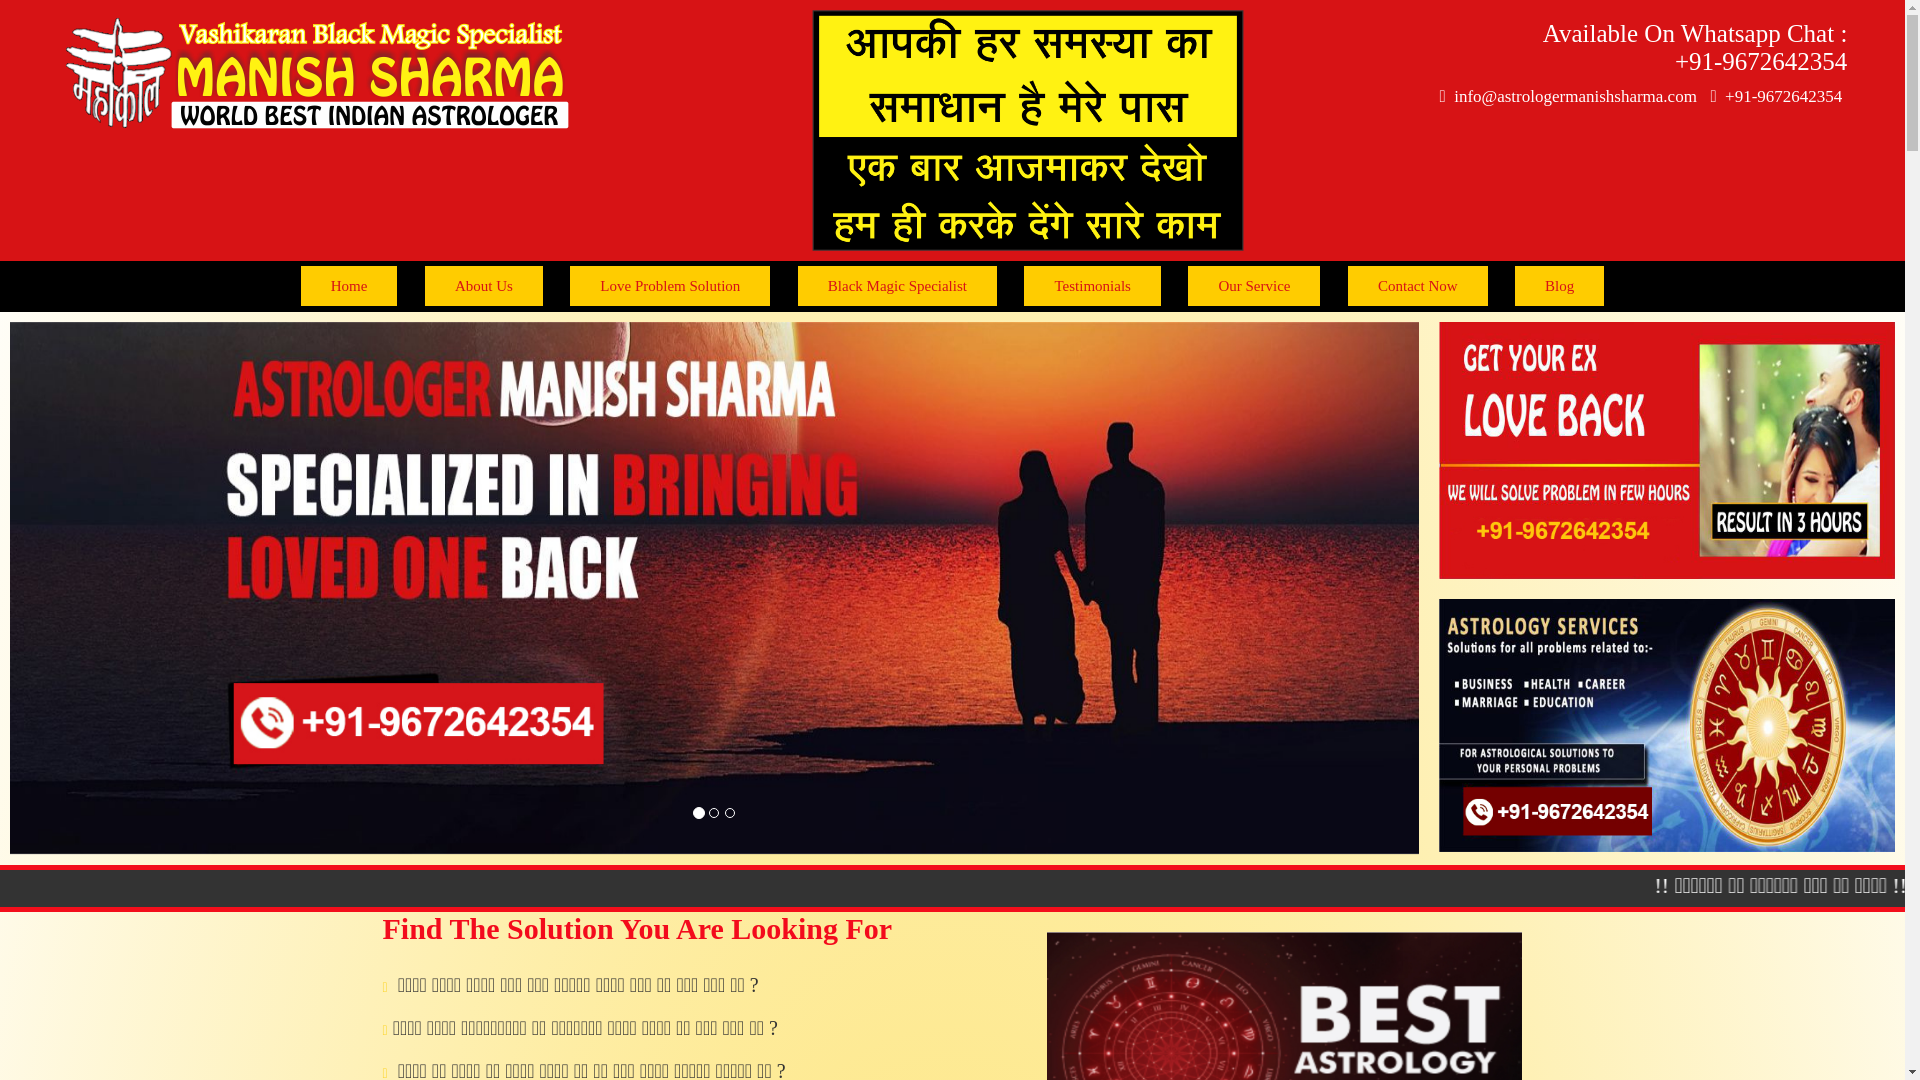 The height and width of the screenshot is (1080, 1920). Describe the element at coordinates (670, 285) in the screenshot. I see `Love Problem Solution` at that location.